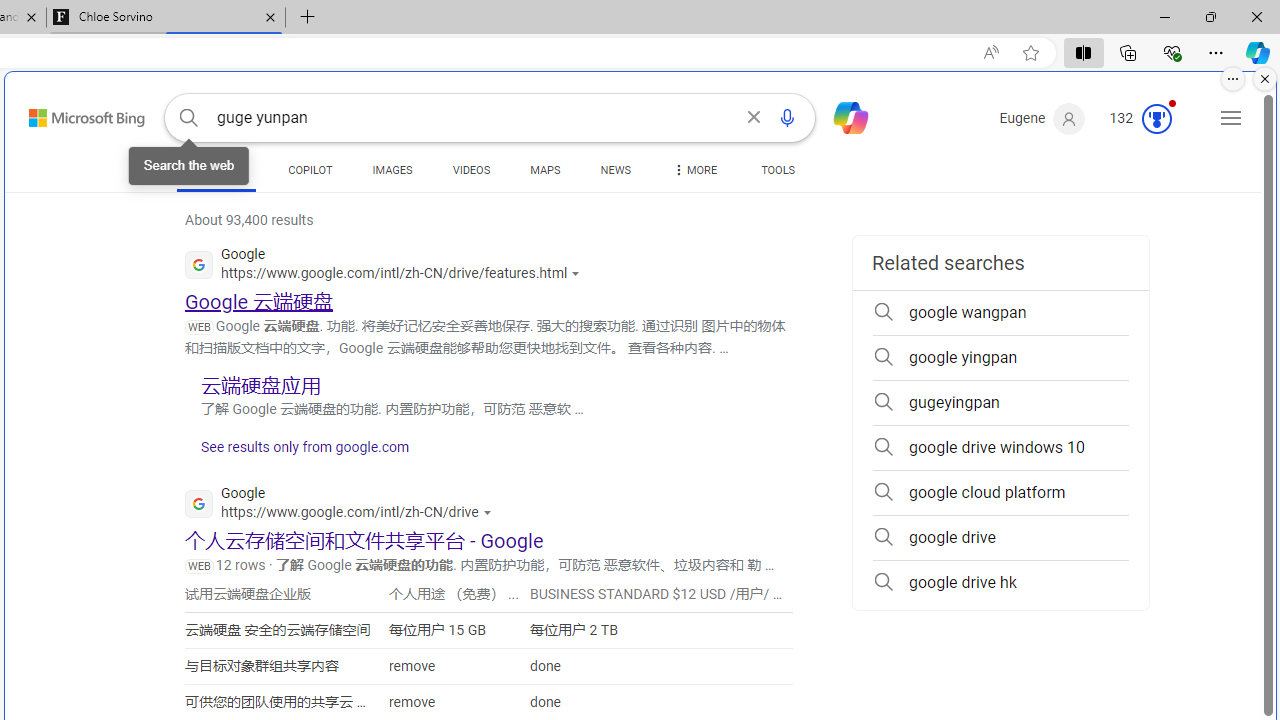 This screenshot has width=1280, height=720. I want to click on Class: outer-circle-animation, so click(1156, 118).